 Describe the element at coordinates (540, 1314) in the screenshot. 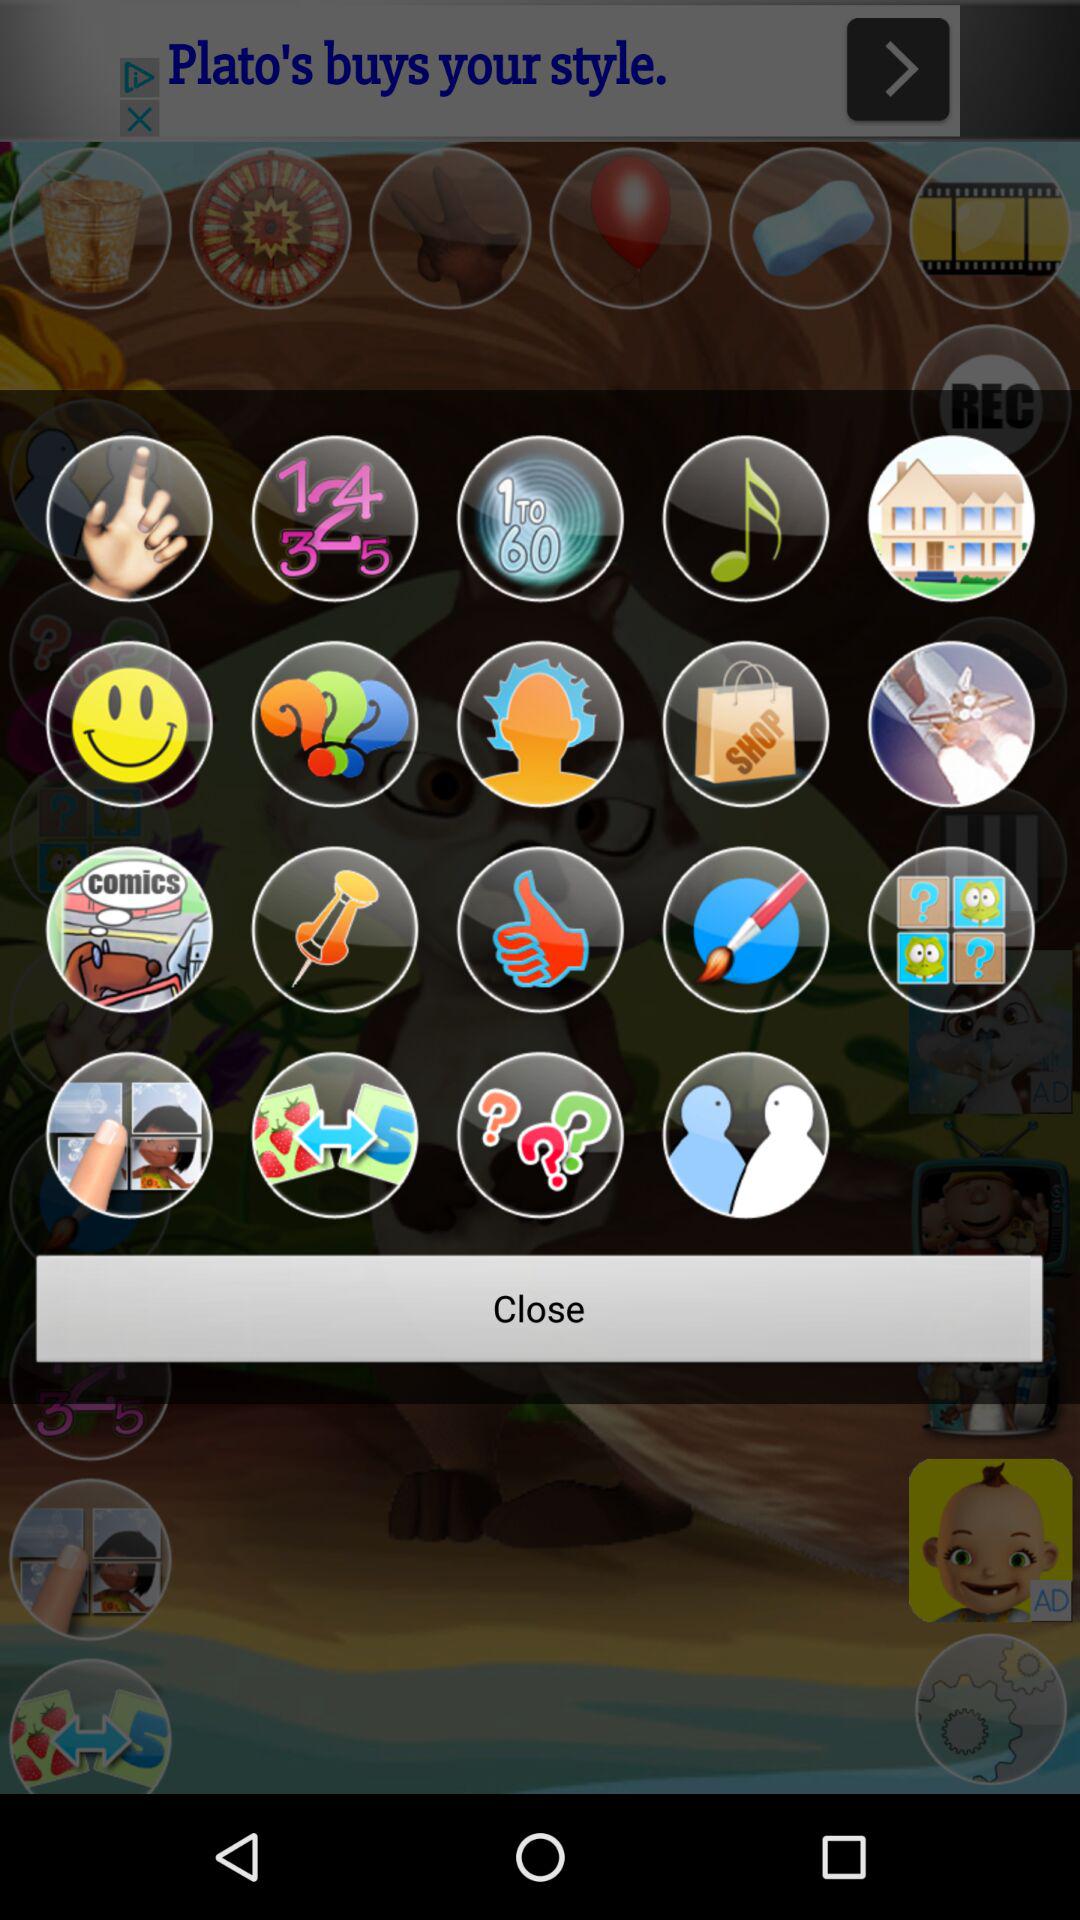

I see `swipe to the close icon` at that location.